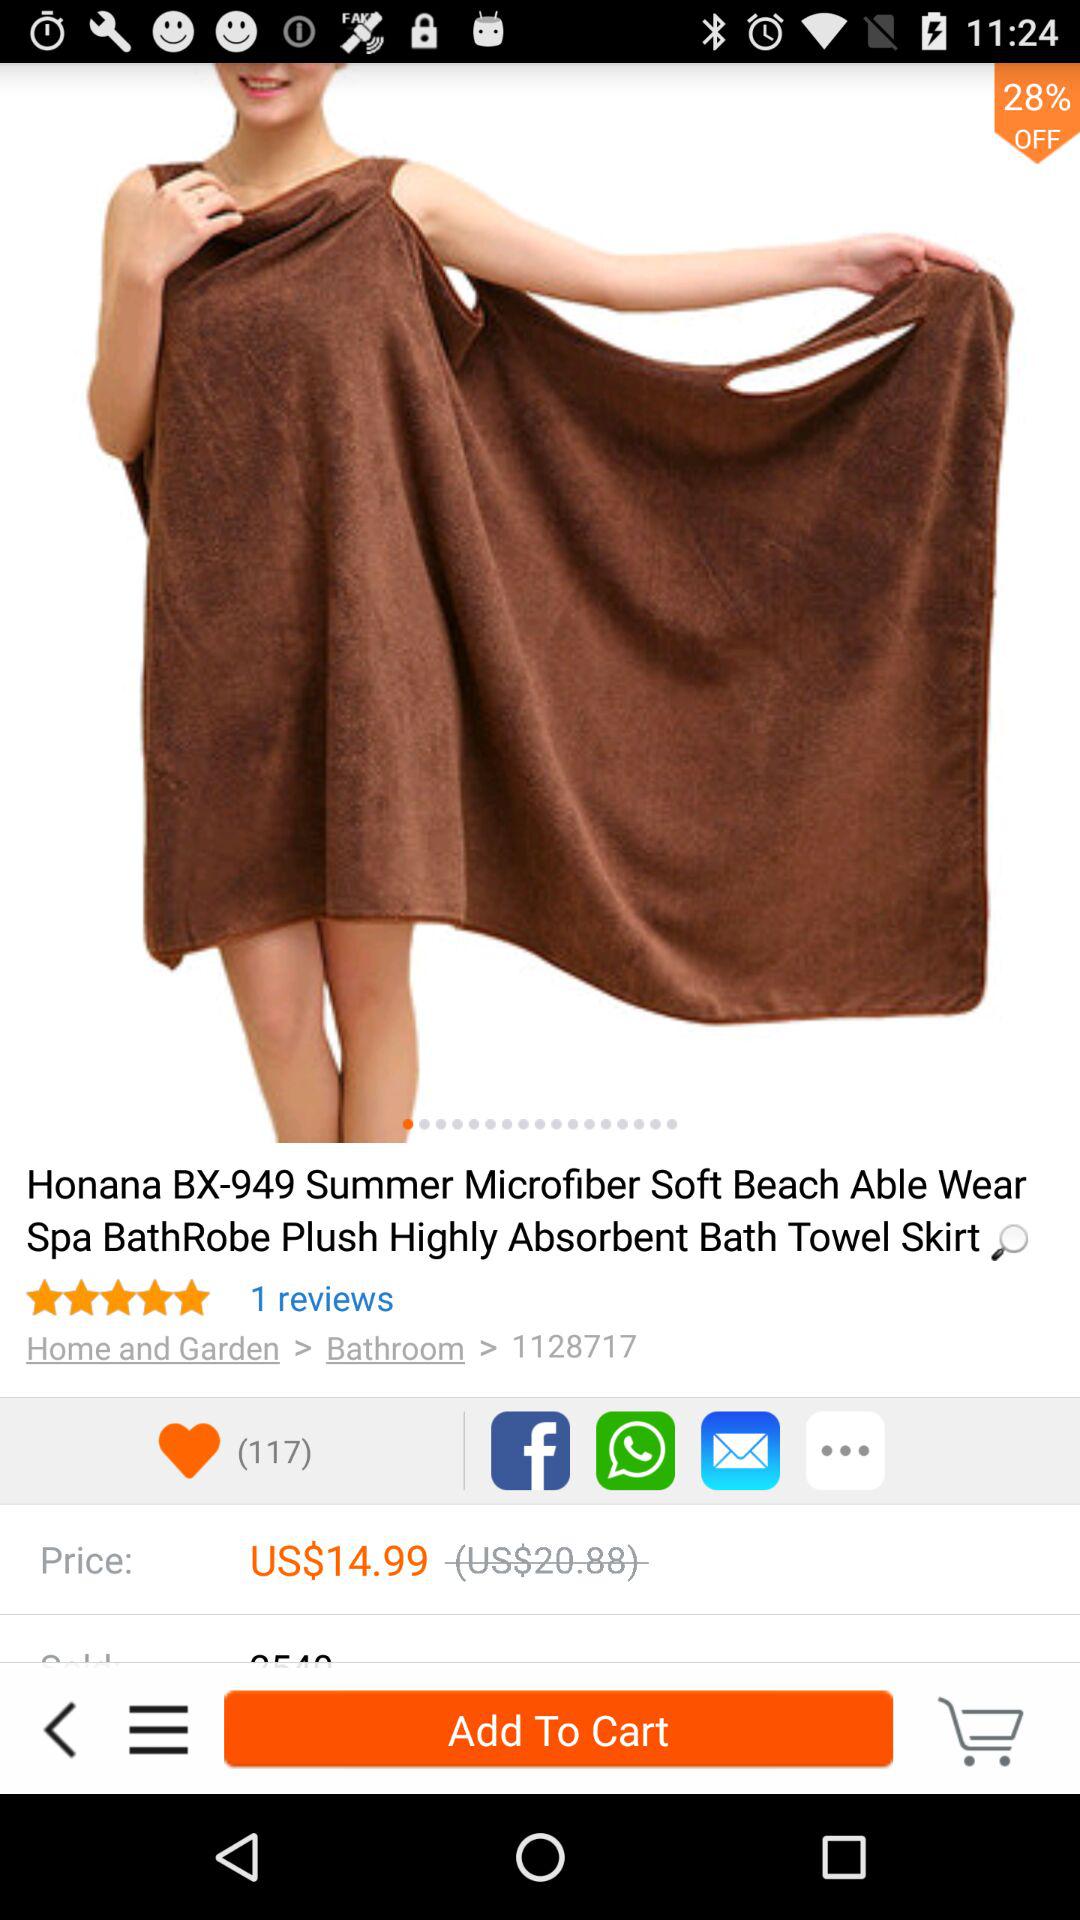  Describe the element at coordinates (322, 1297) in the screenshot. I see `choose the icon next to the > item` at that location.